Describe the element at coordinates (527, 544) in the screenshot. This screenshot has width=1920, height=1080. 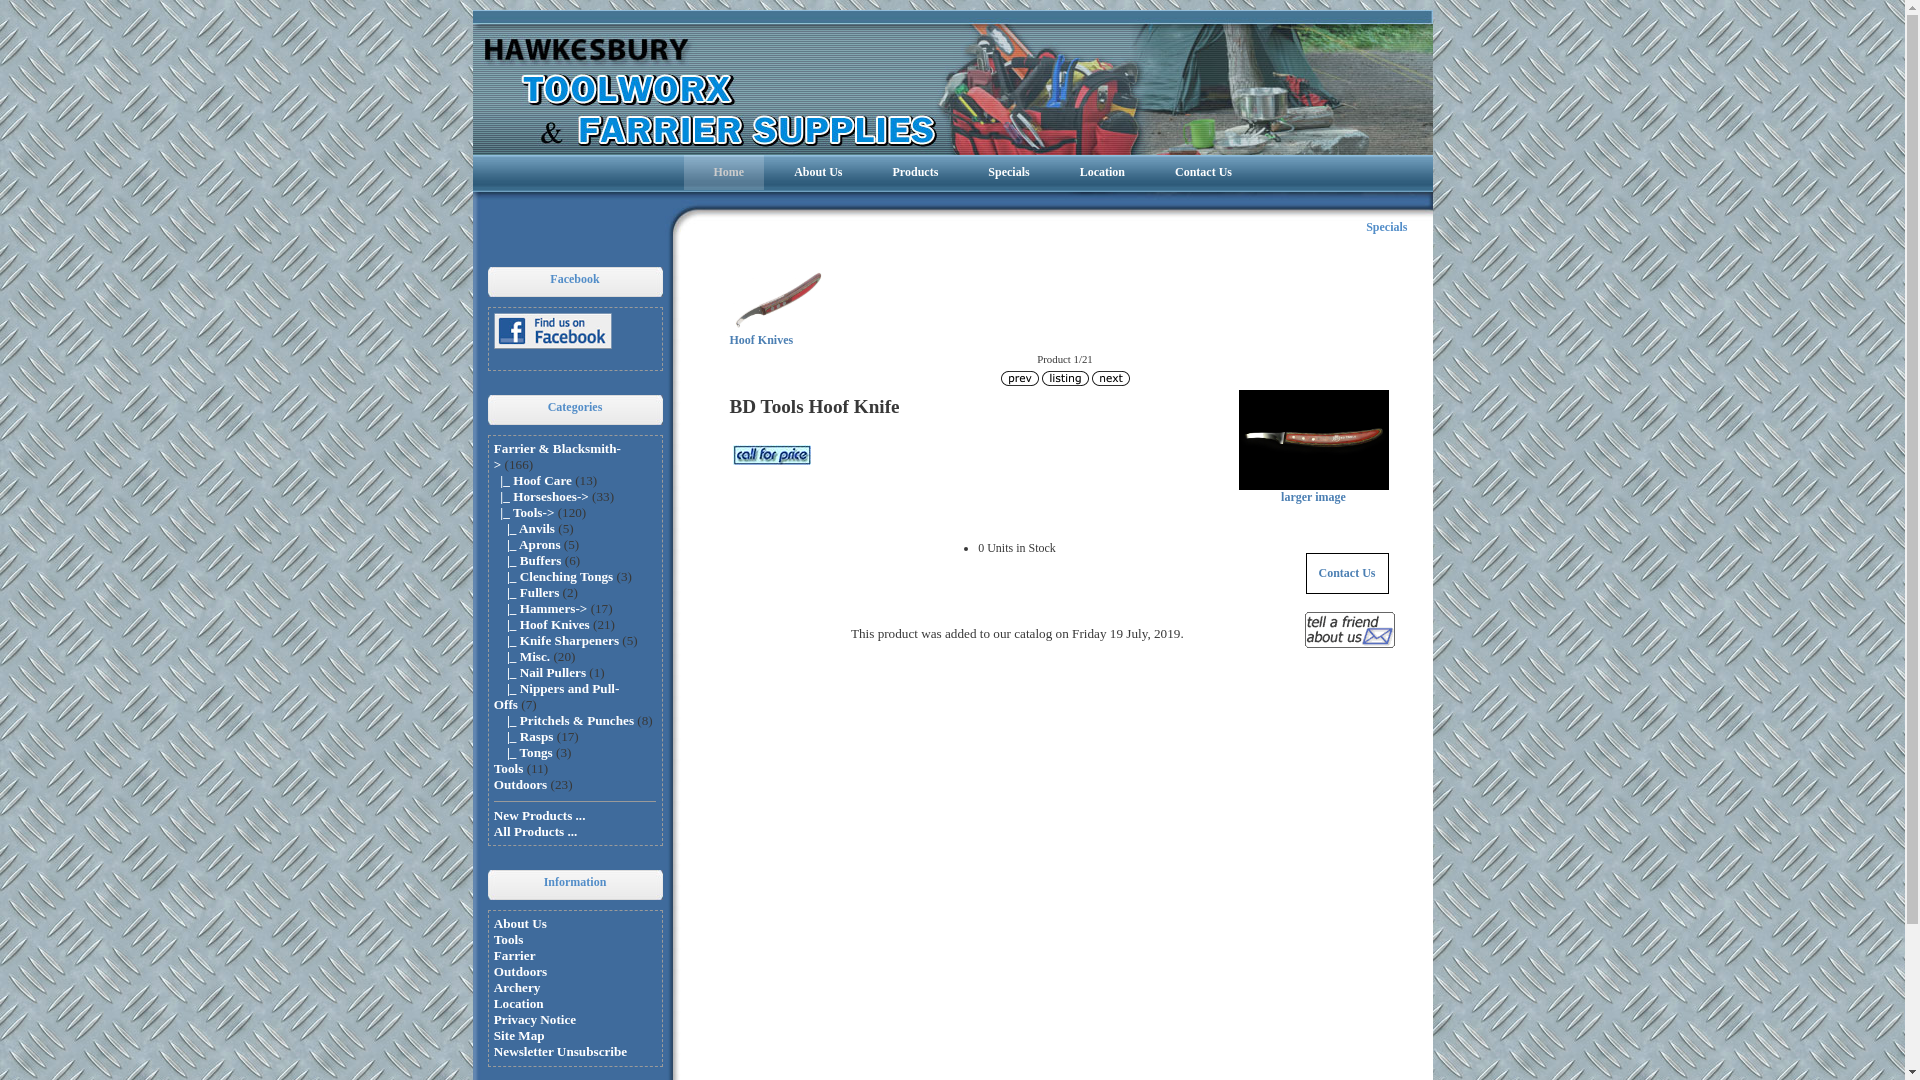
I see `    |_ Aprons` at that location.